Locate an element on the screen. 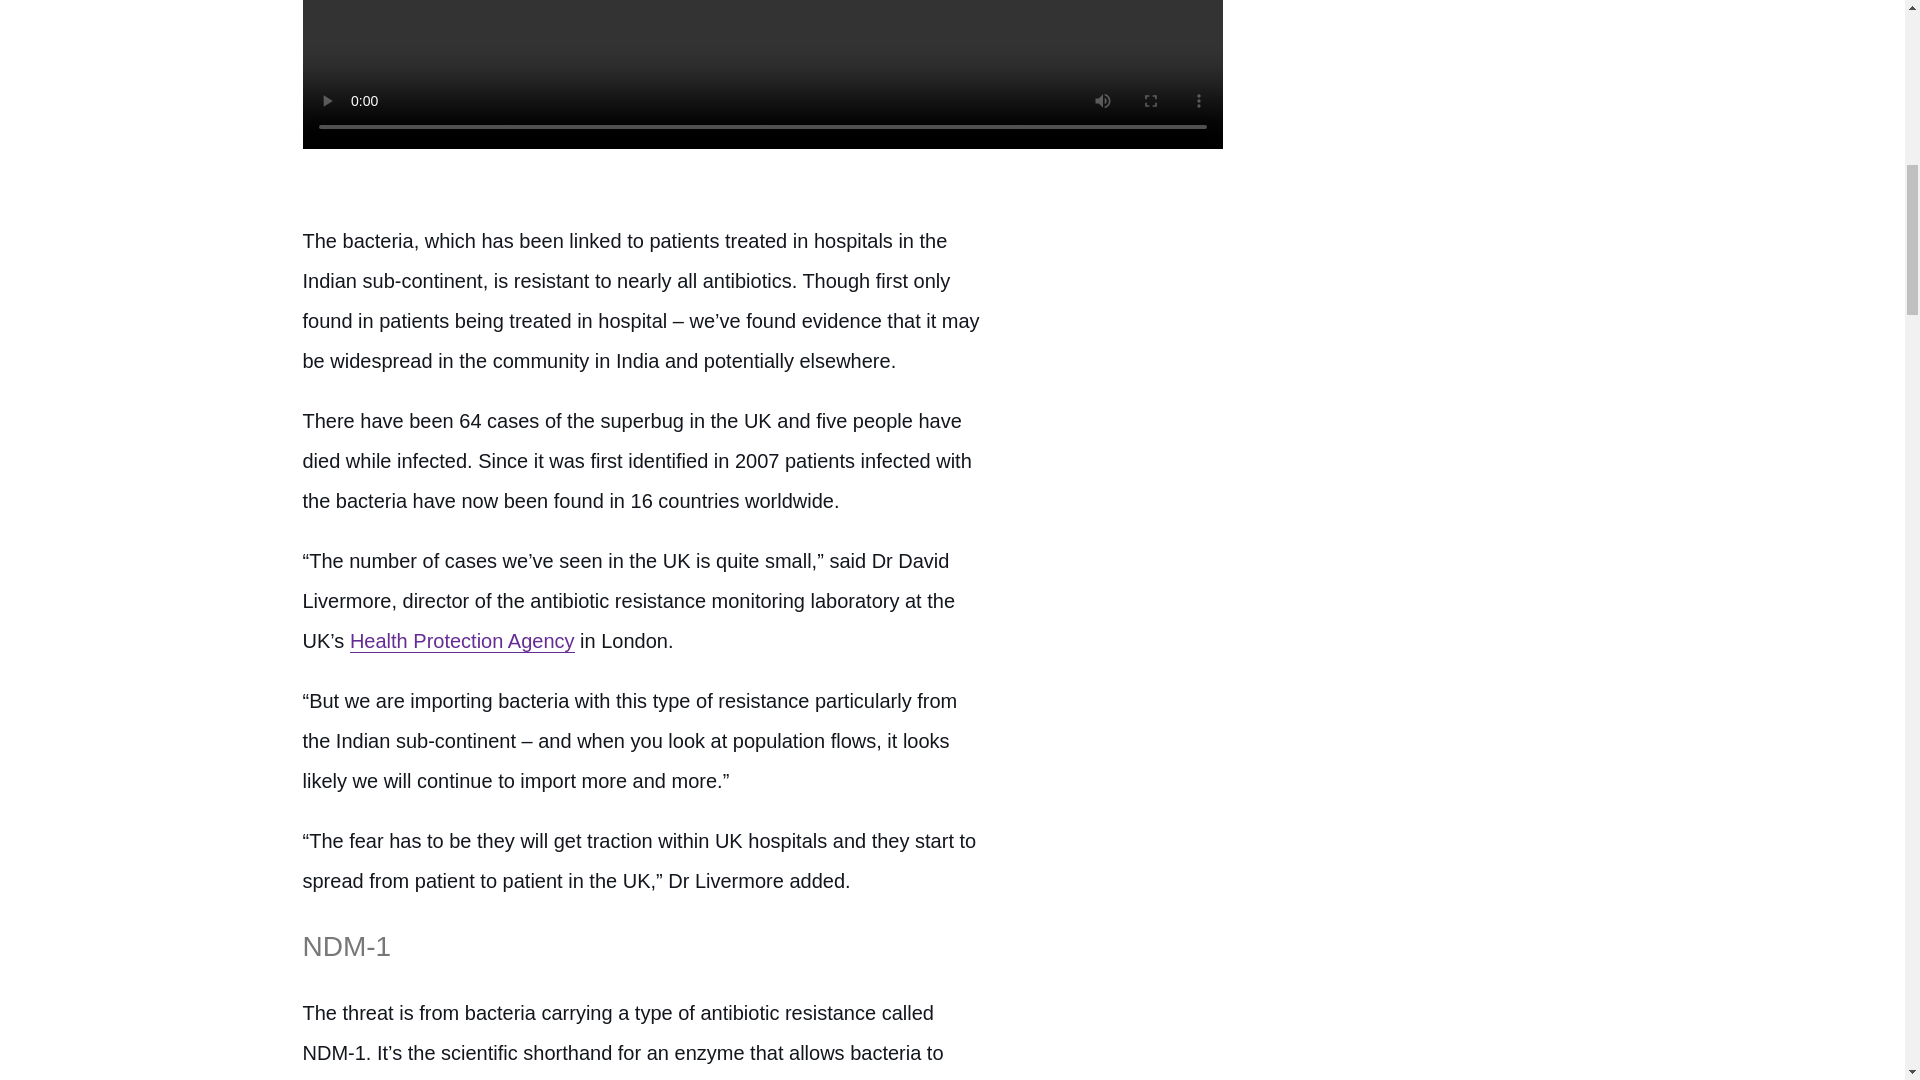  Health Protection Agency is located at coordinates (462, 641).